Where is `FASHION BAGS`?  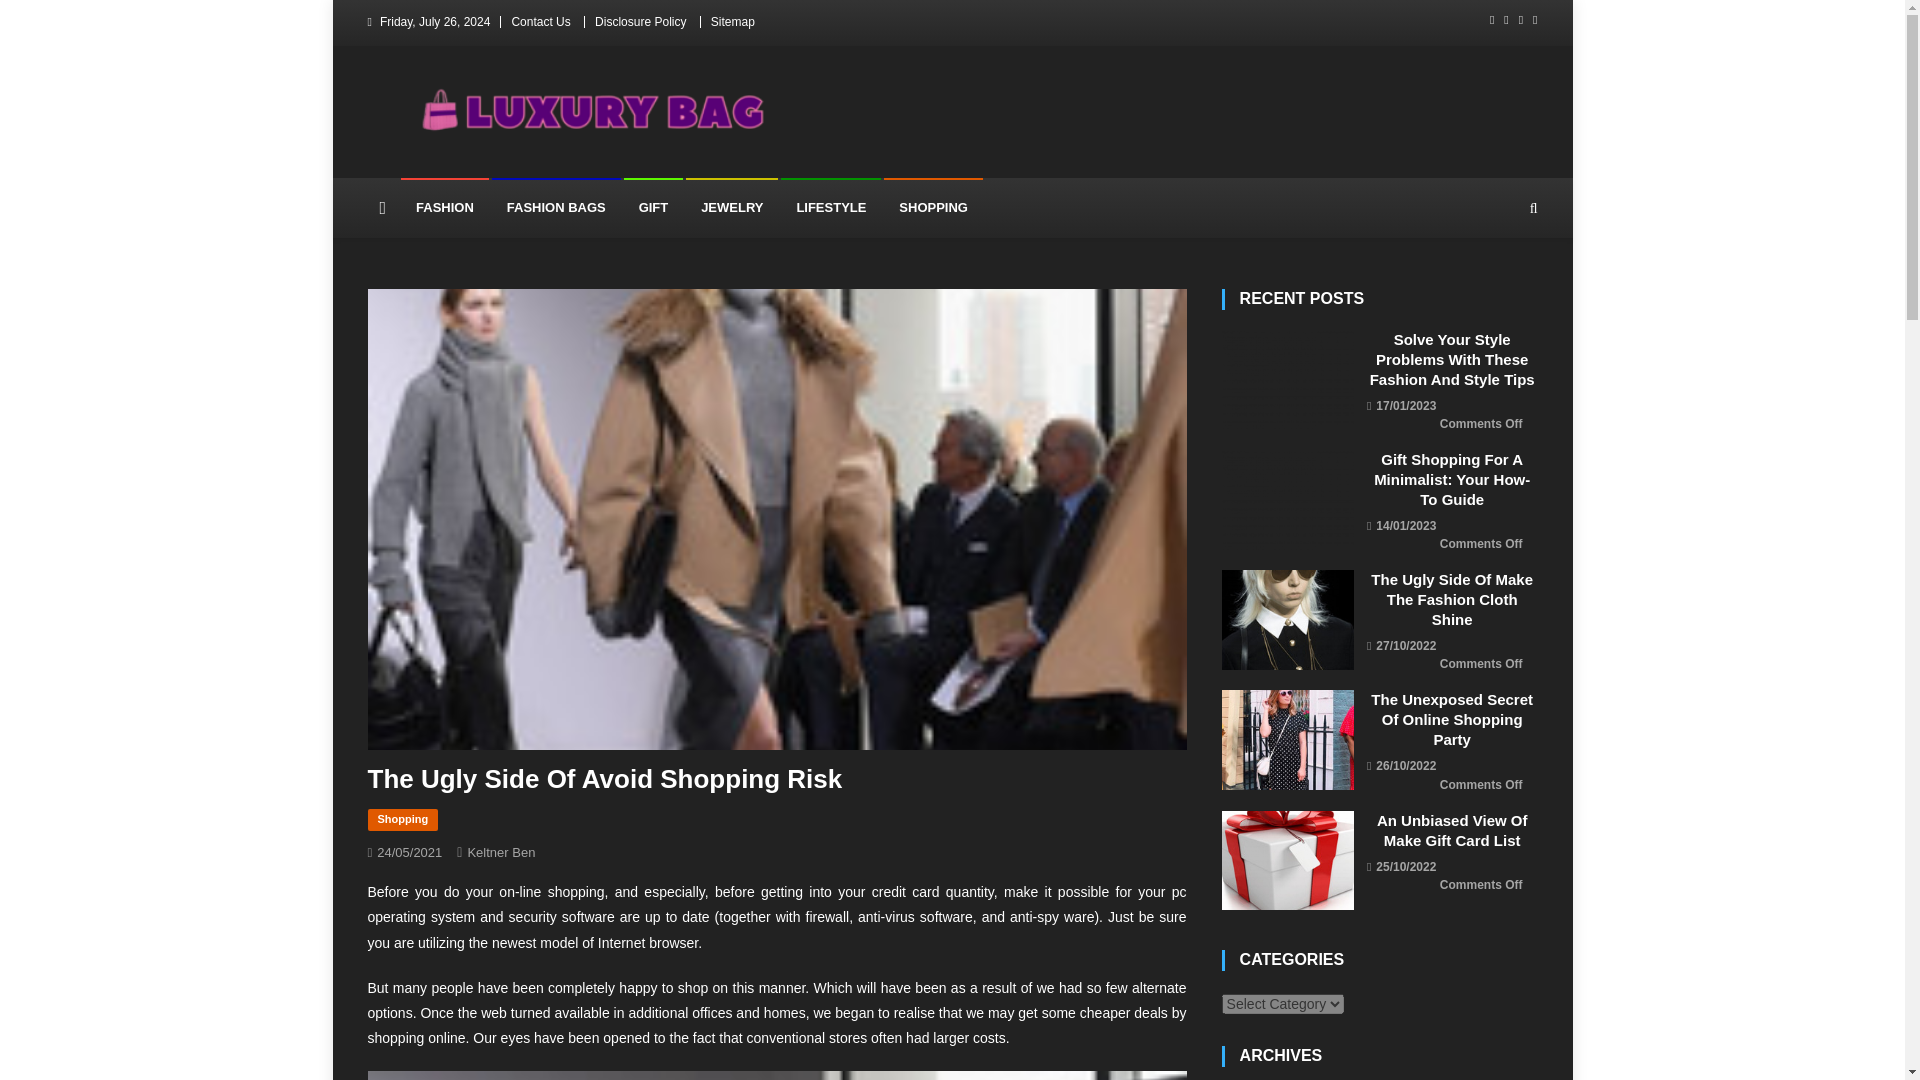
FASHION BAGS is located at coordinates (556, 208).